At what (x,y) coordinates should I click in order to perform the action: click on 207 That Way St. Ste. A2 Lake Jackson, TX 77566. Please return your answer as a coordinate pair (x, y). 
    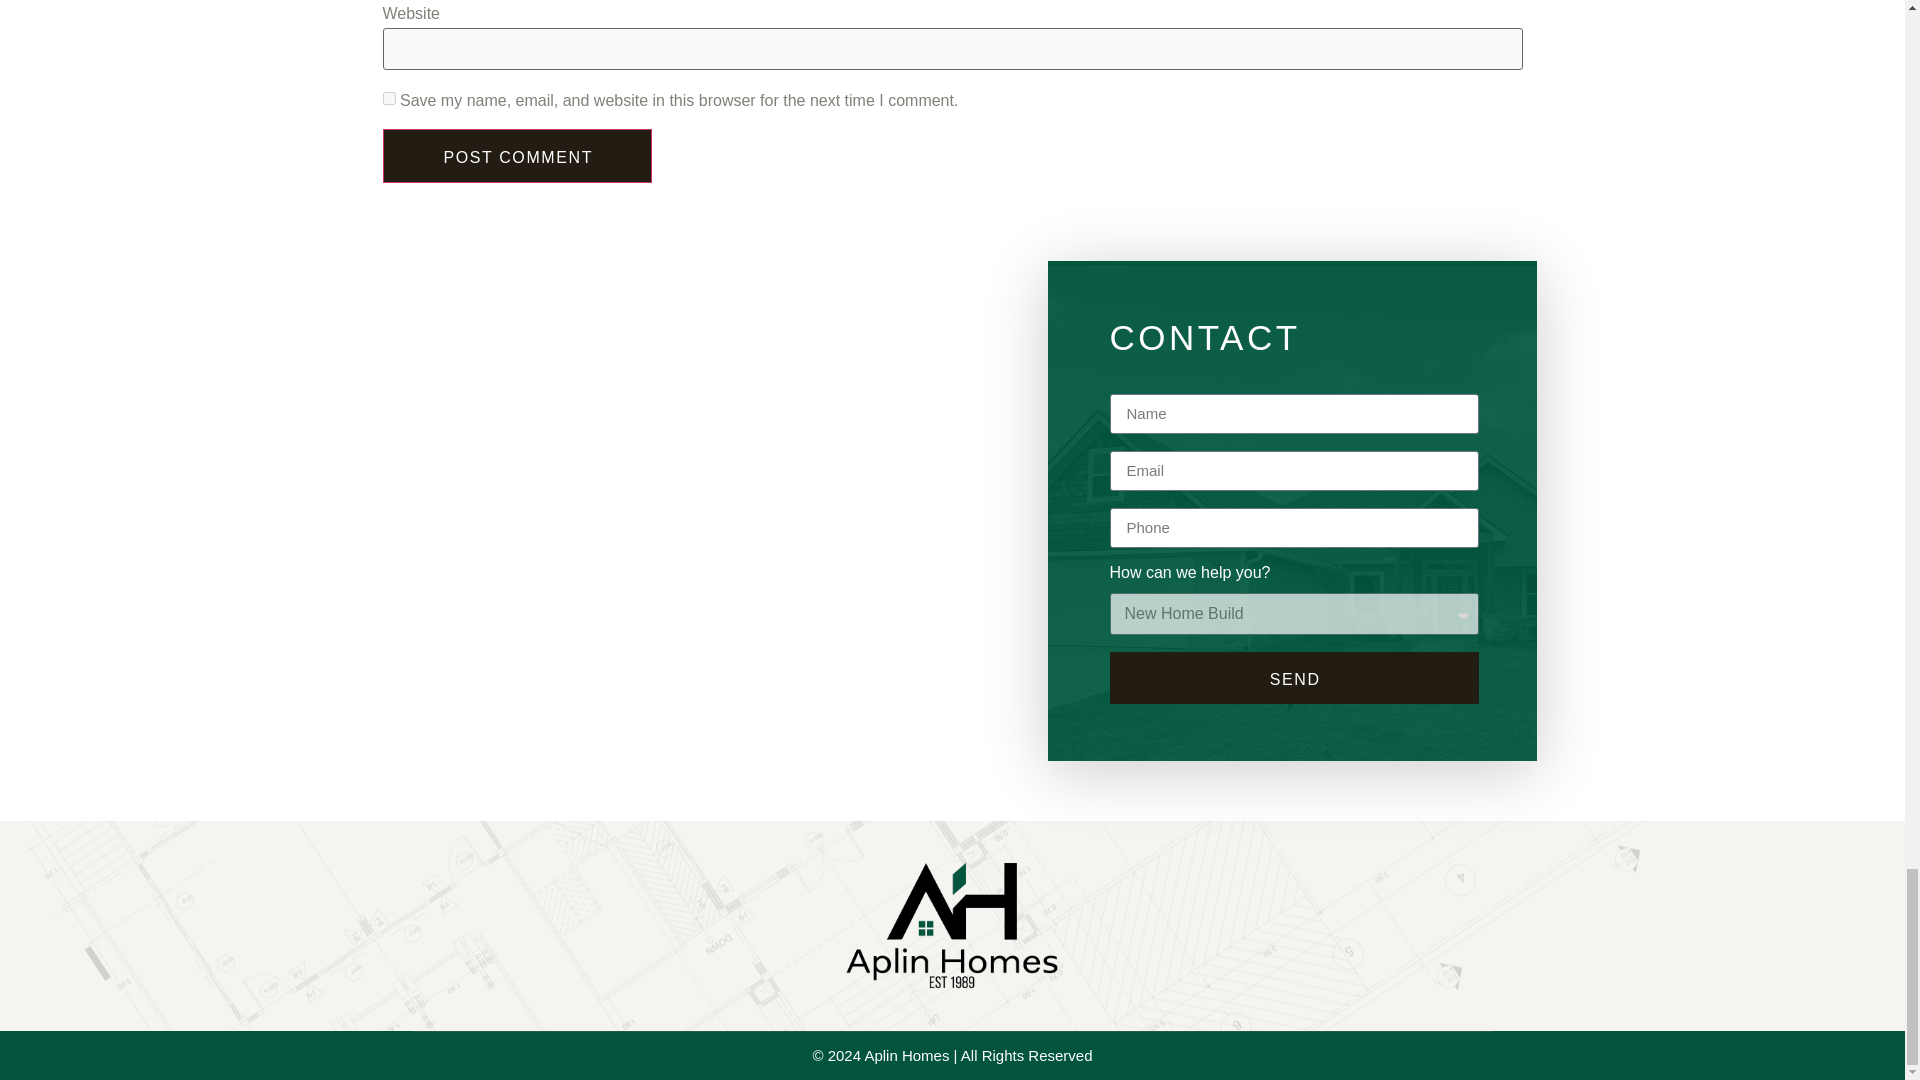
    Looking at the image, I should click on (676, 598).